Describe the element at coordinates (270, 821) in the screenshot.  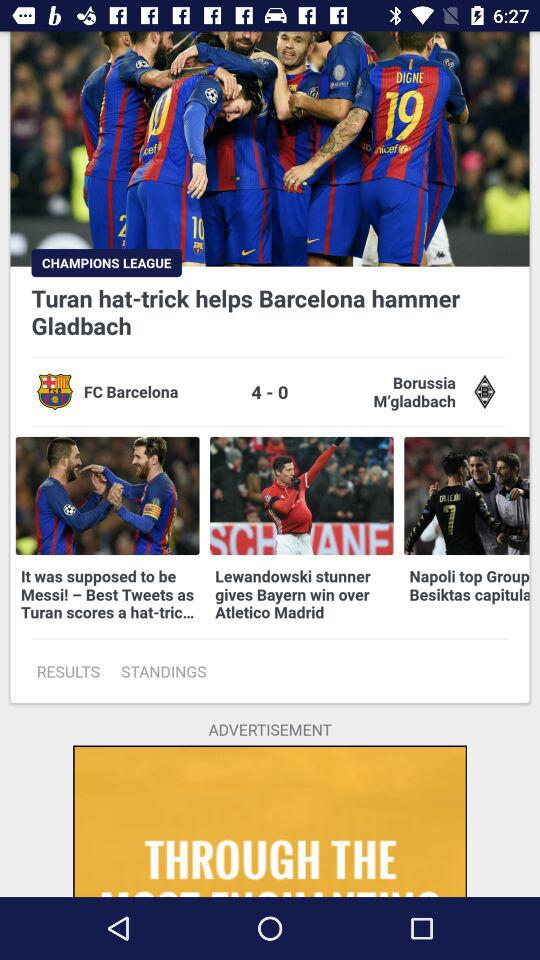
I see `view advertisement` at that location.